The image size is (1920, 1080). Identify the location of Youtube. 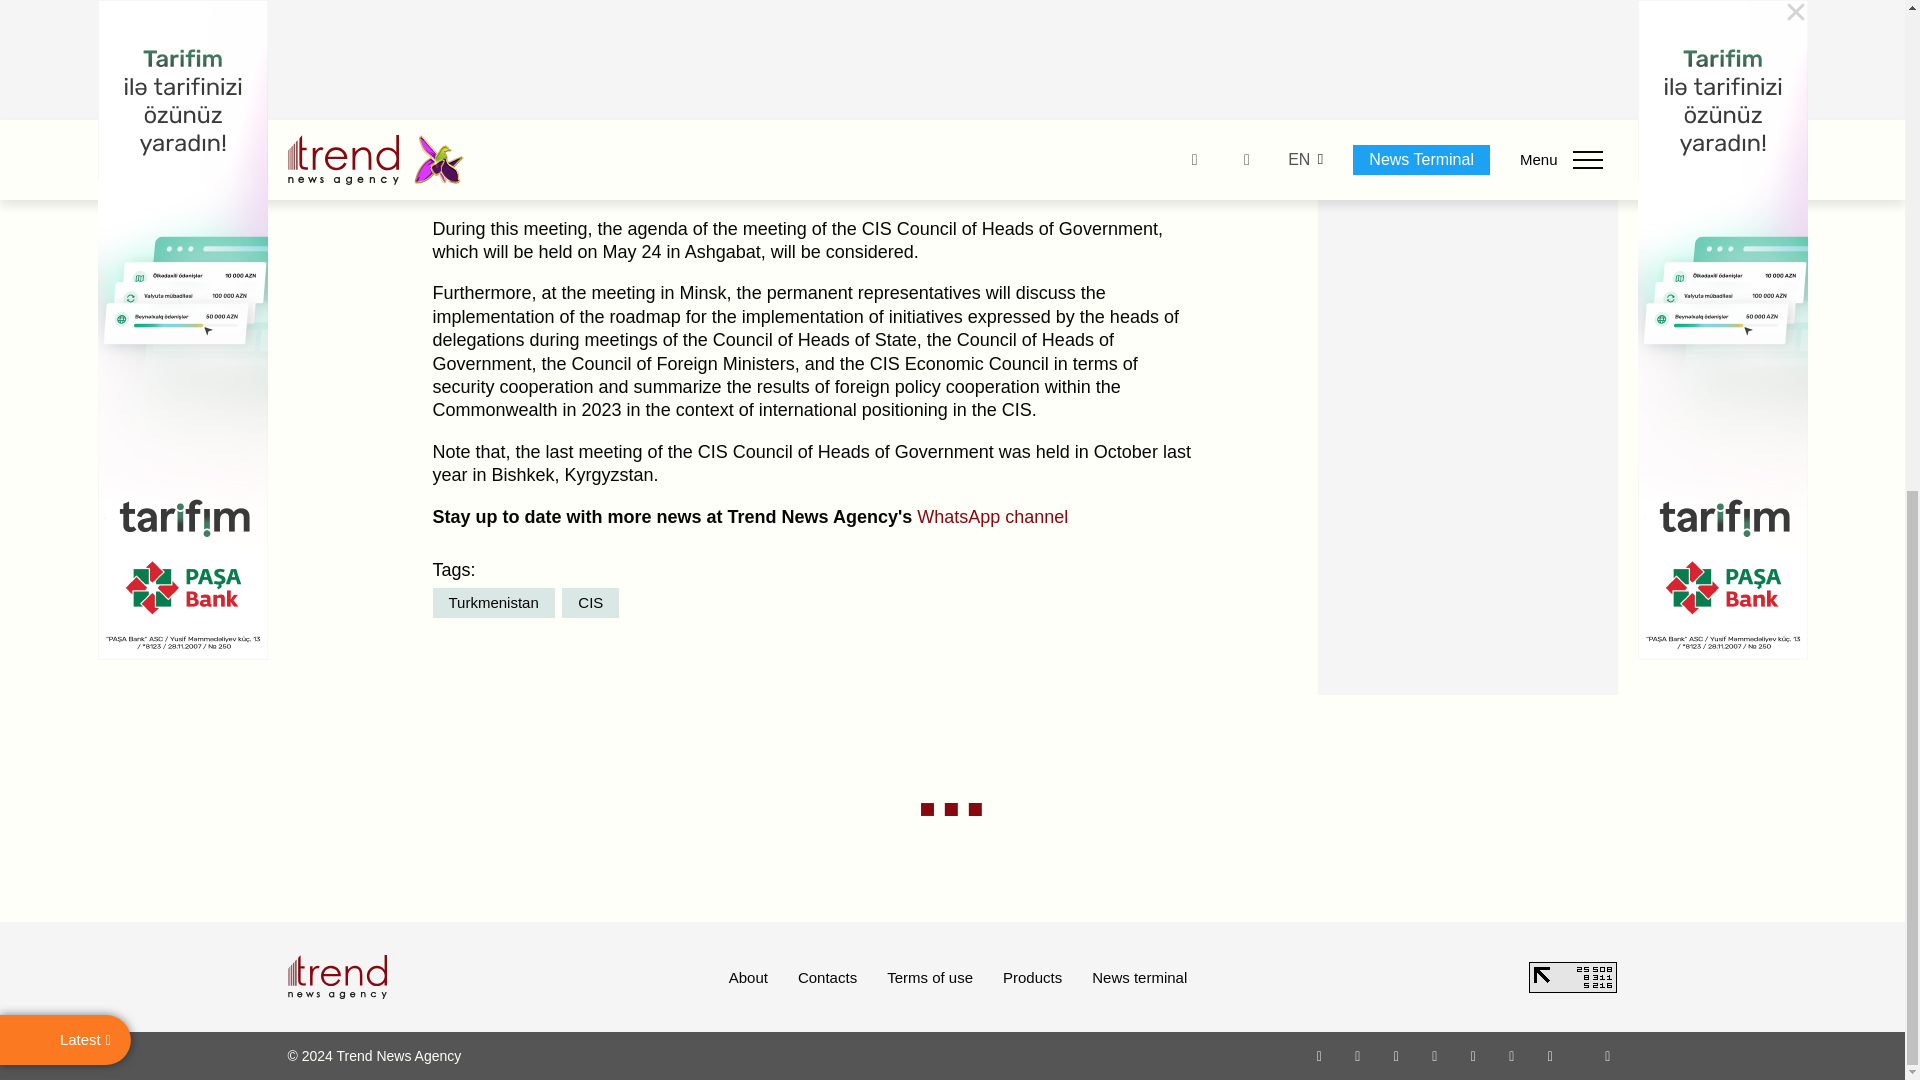
(1434, 1055).